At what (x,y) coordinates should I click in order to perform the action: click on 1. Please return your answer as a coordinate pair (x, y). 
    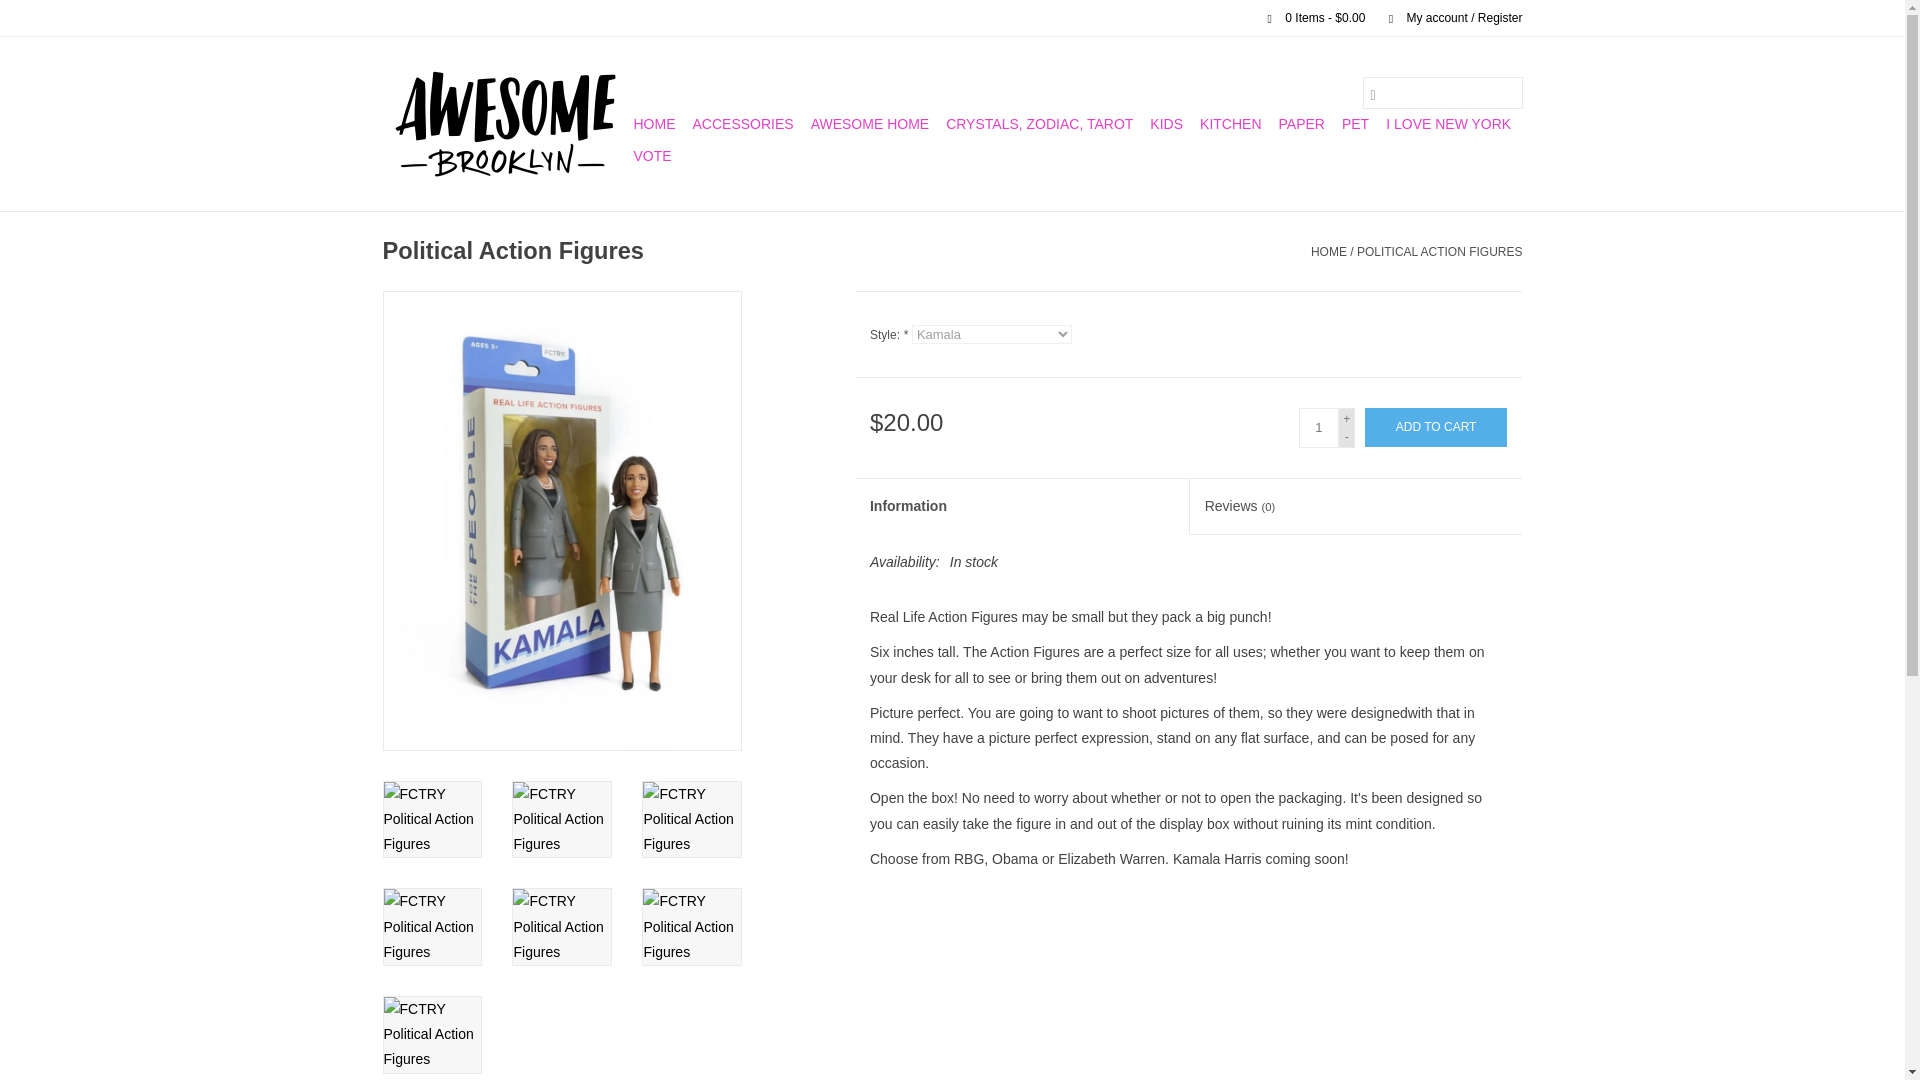
    Looking at the image, I should click on (1318, 428).